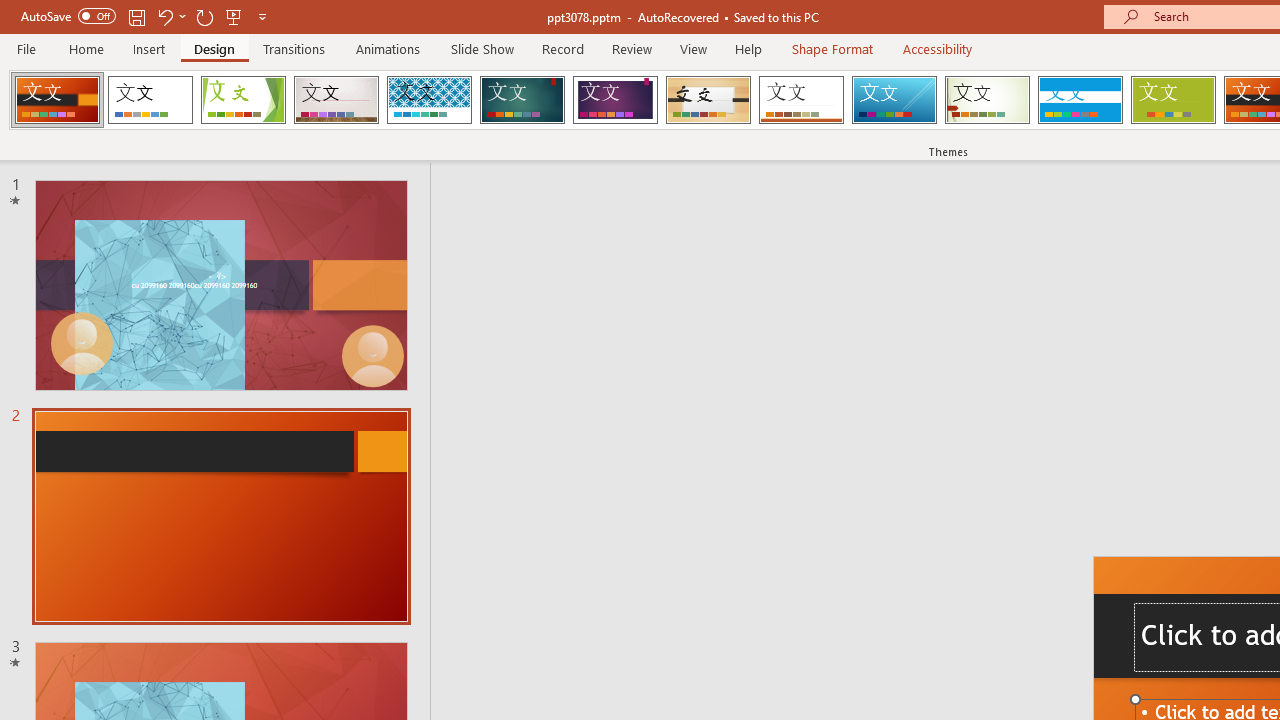 This screenshot has width=1280, height=720. What do you see at coordinates (708, 100) in the screenshot?
I see `Organic` at bounding box center [708, 100].